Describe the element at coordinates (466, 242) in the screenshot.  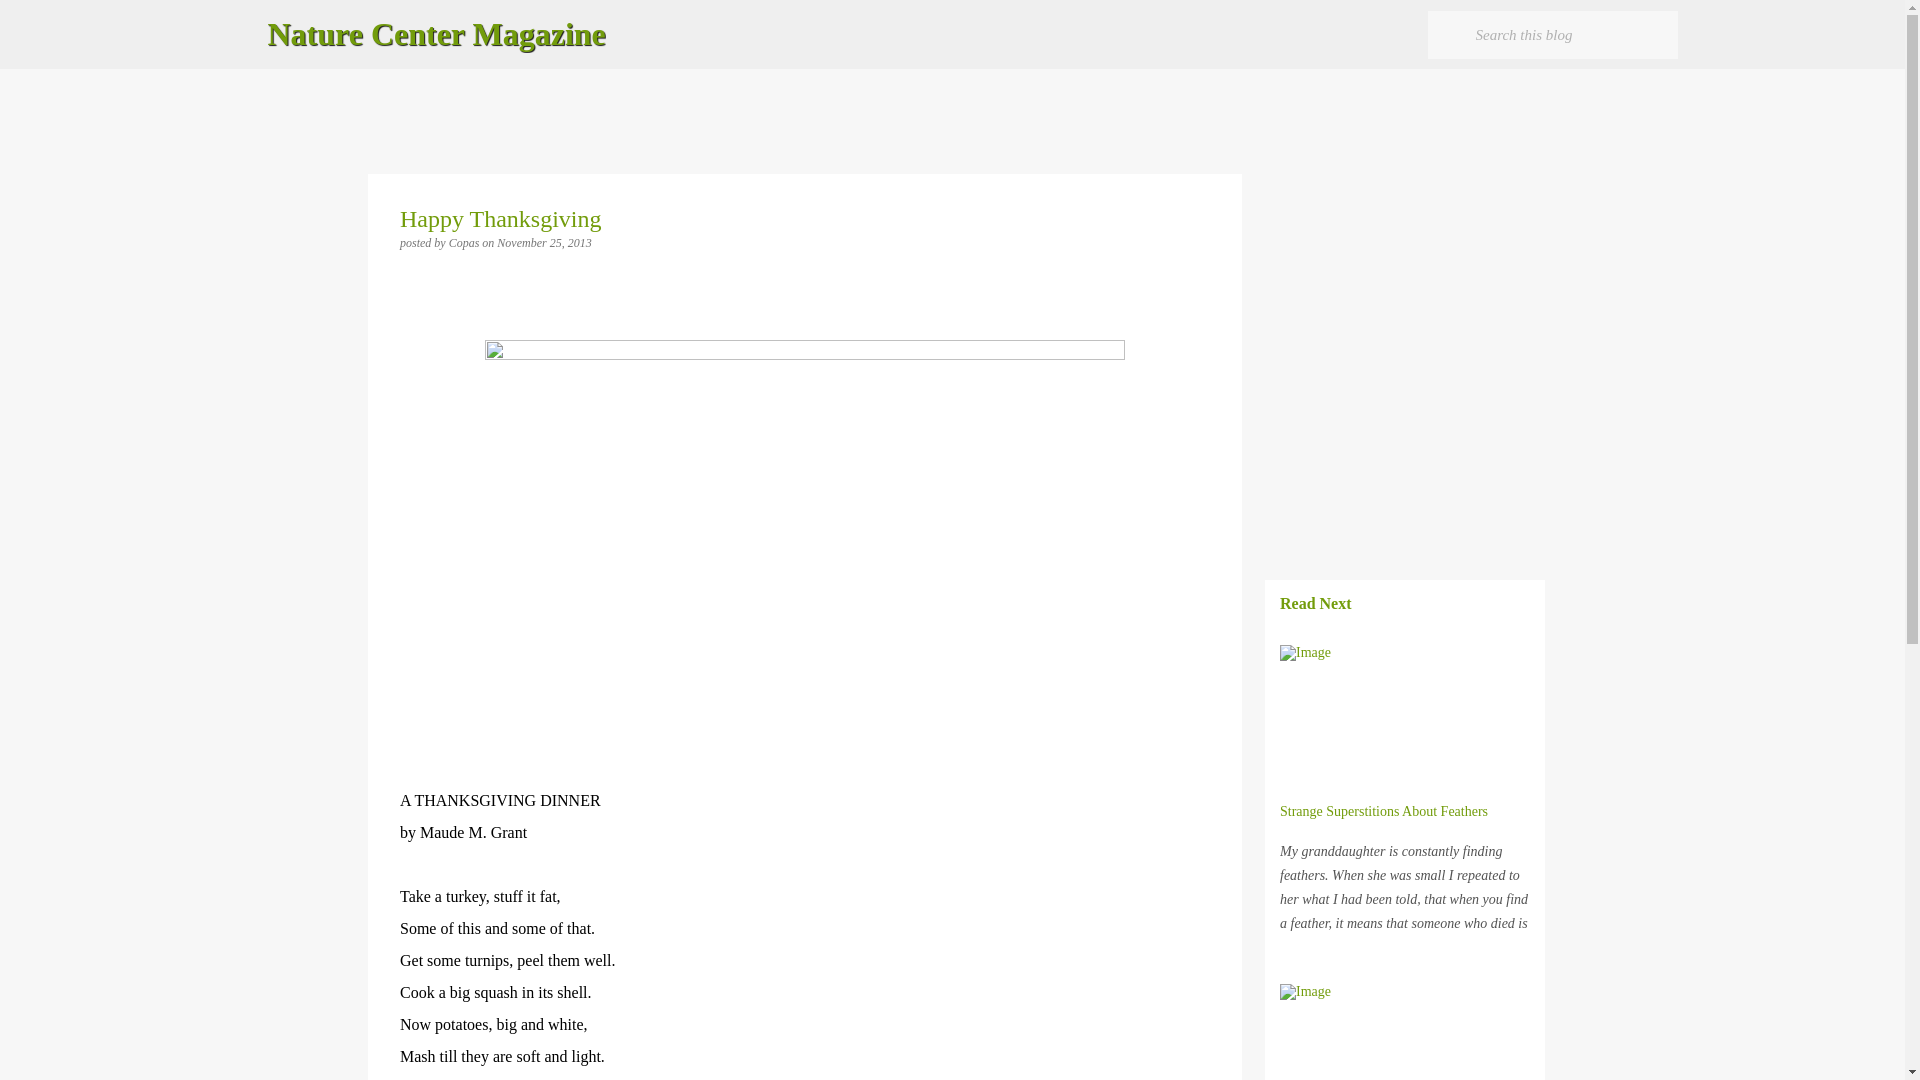
I see `author profile` at that location.